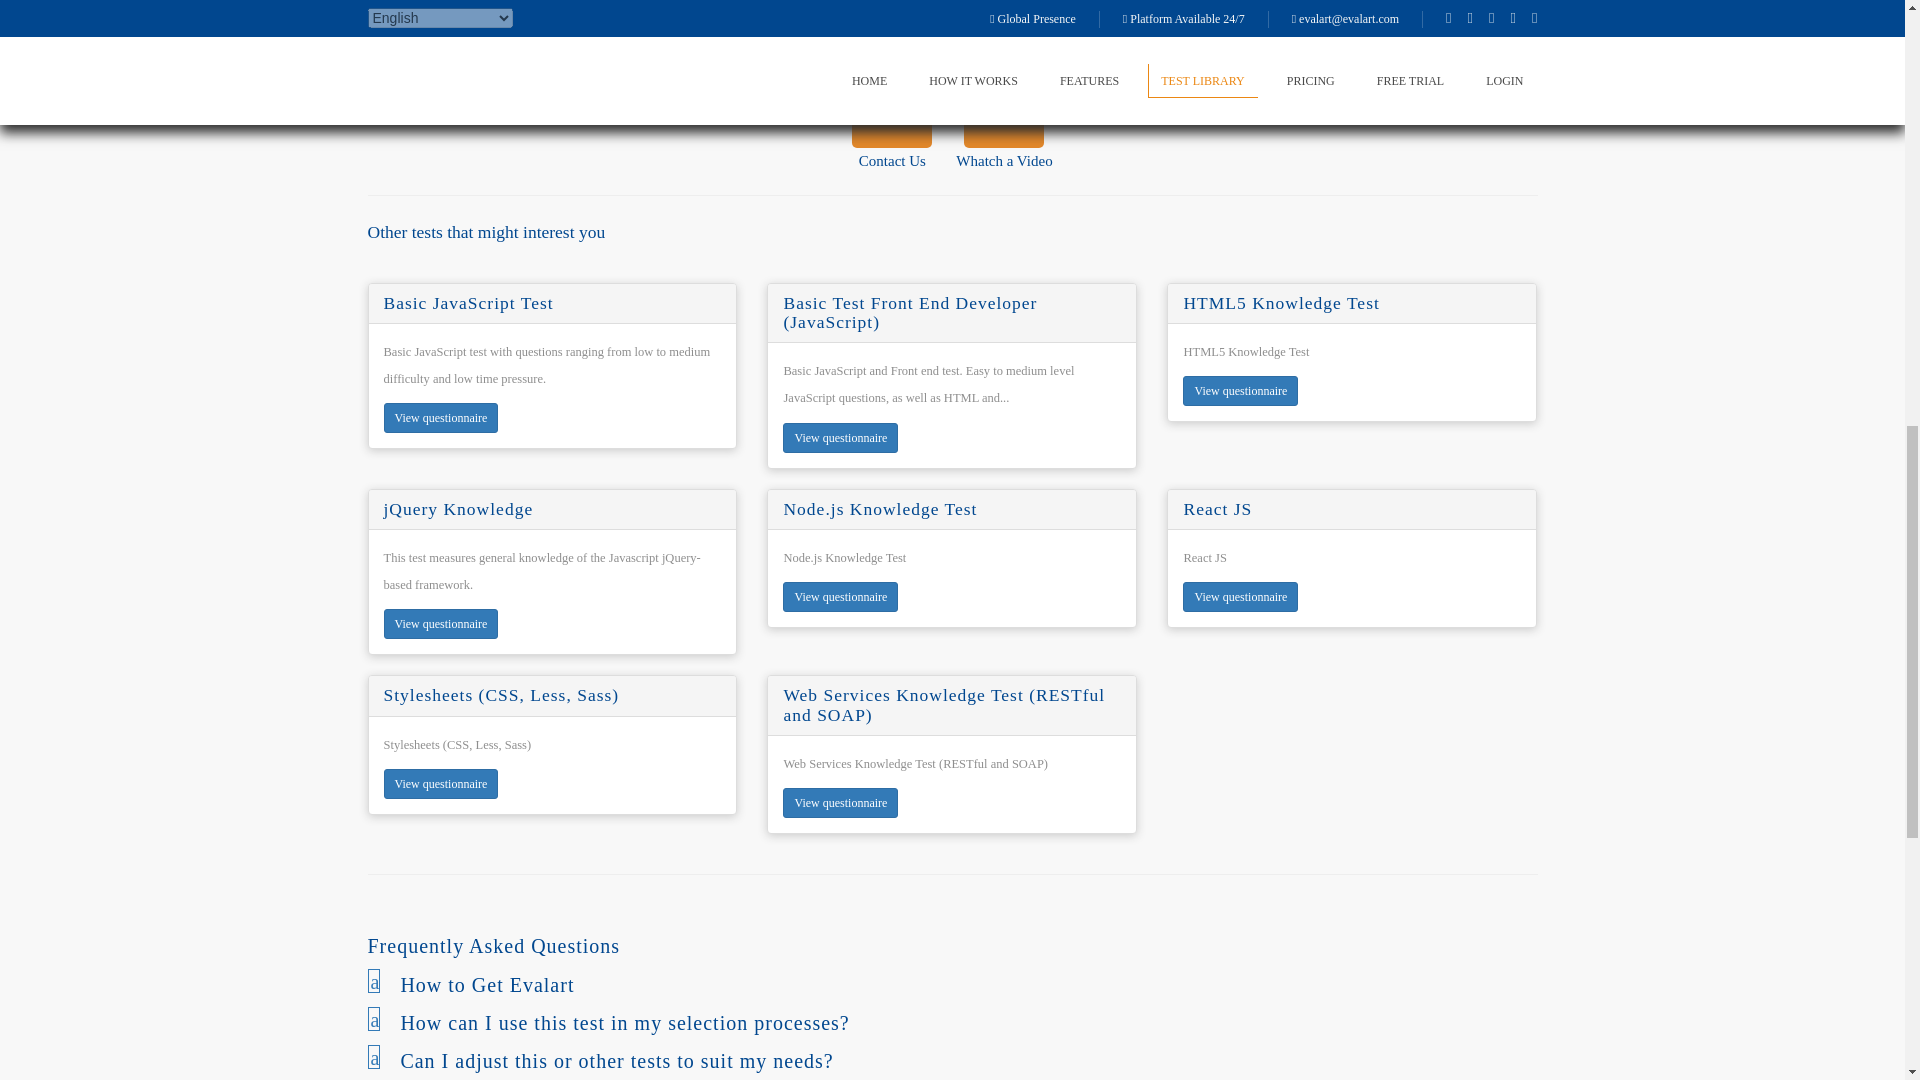 This screenshot has width=1920, height=1080. Describe the element at coordinates (952, 1022) in the screenshot. I see `View questionnaire` at that location.